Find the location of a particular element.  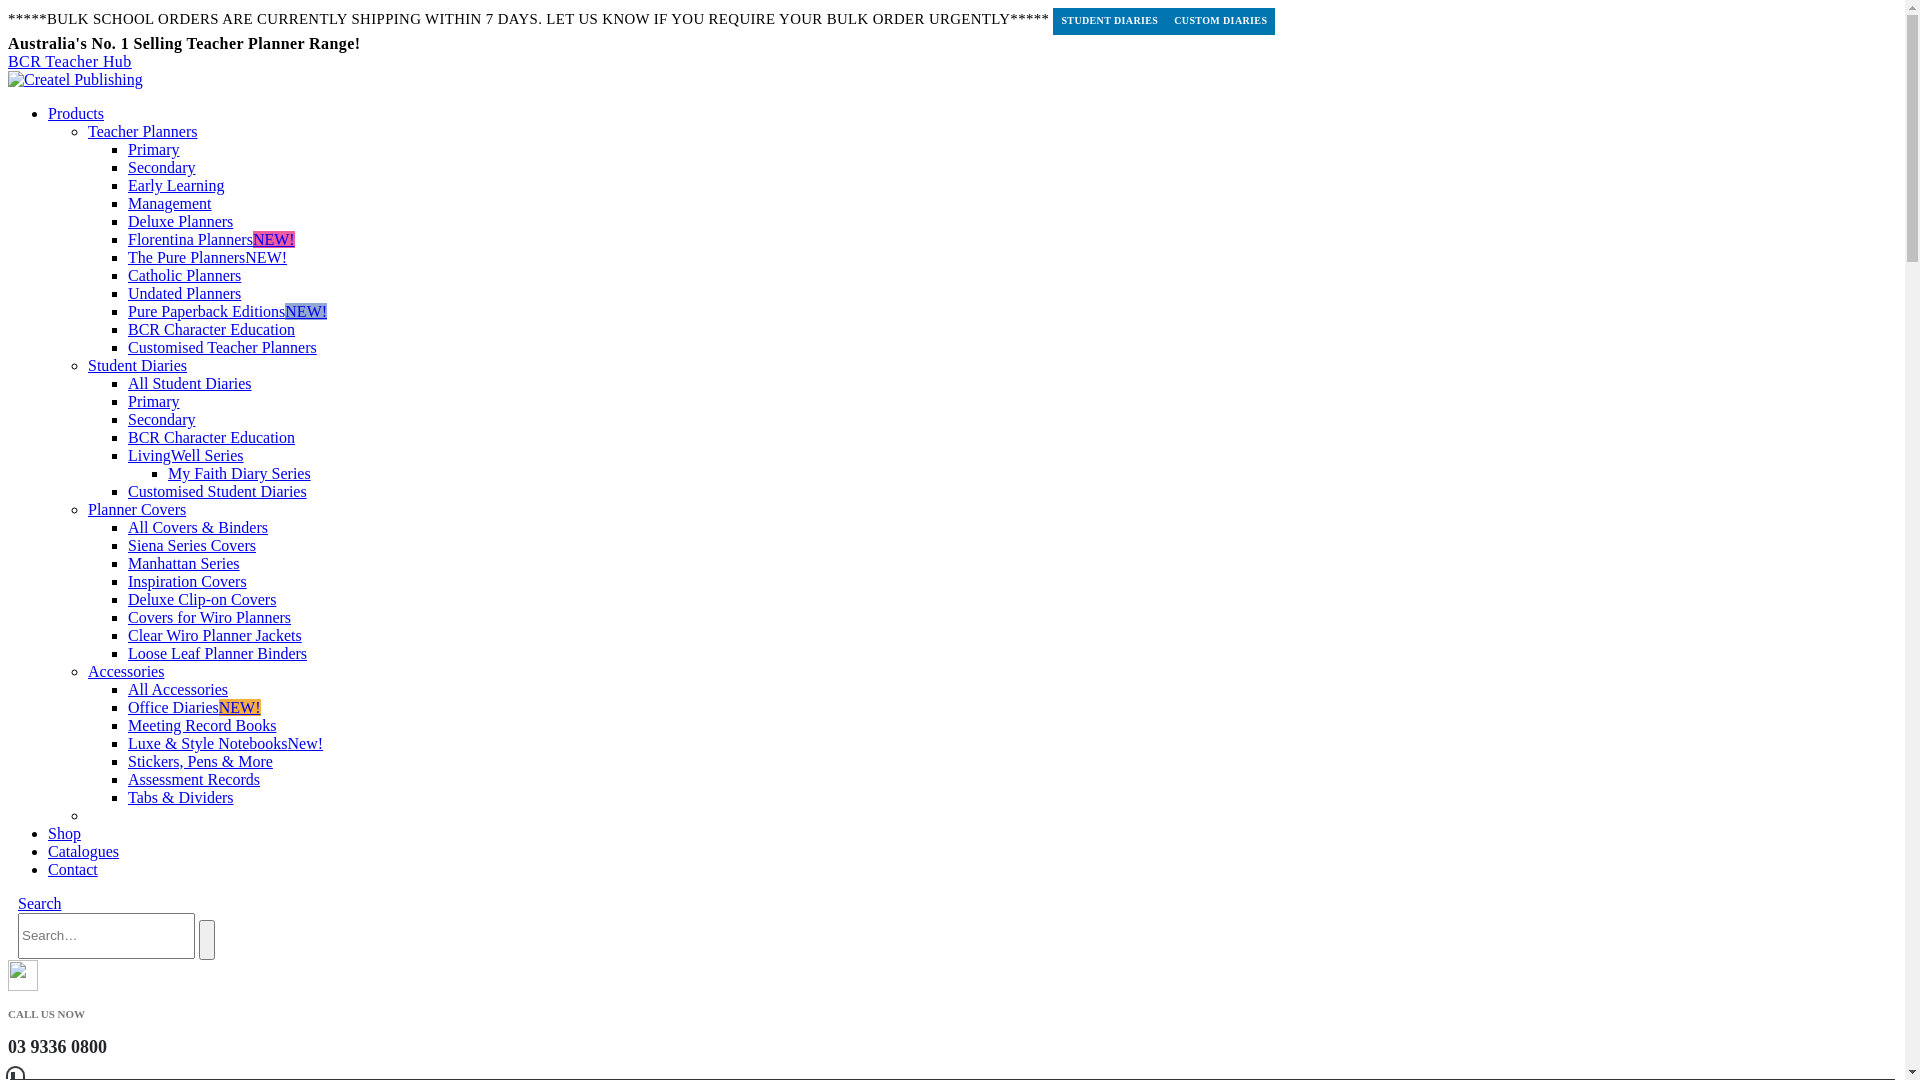

Shop is located at coordinates (64, 834).